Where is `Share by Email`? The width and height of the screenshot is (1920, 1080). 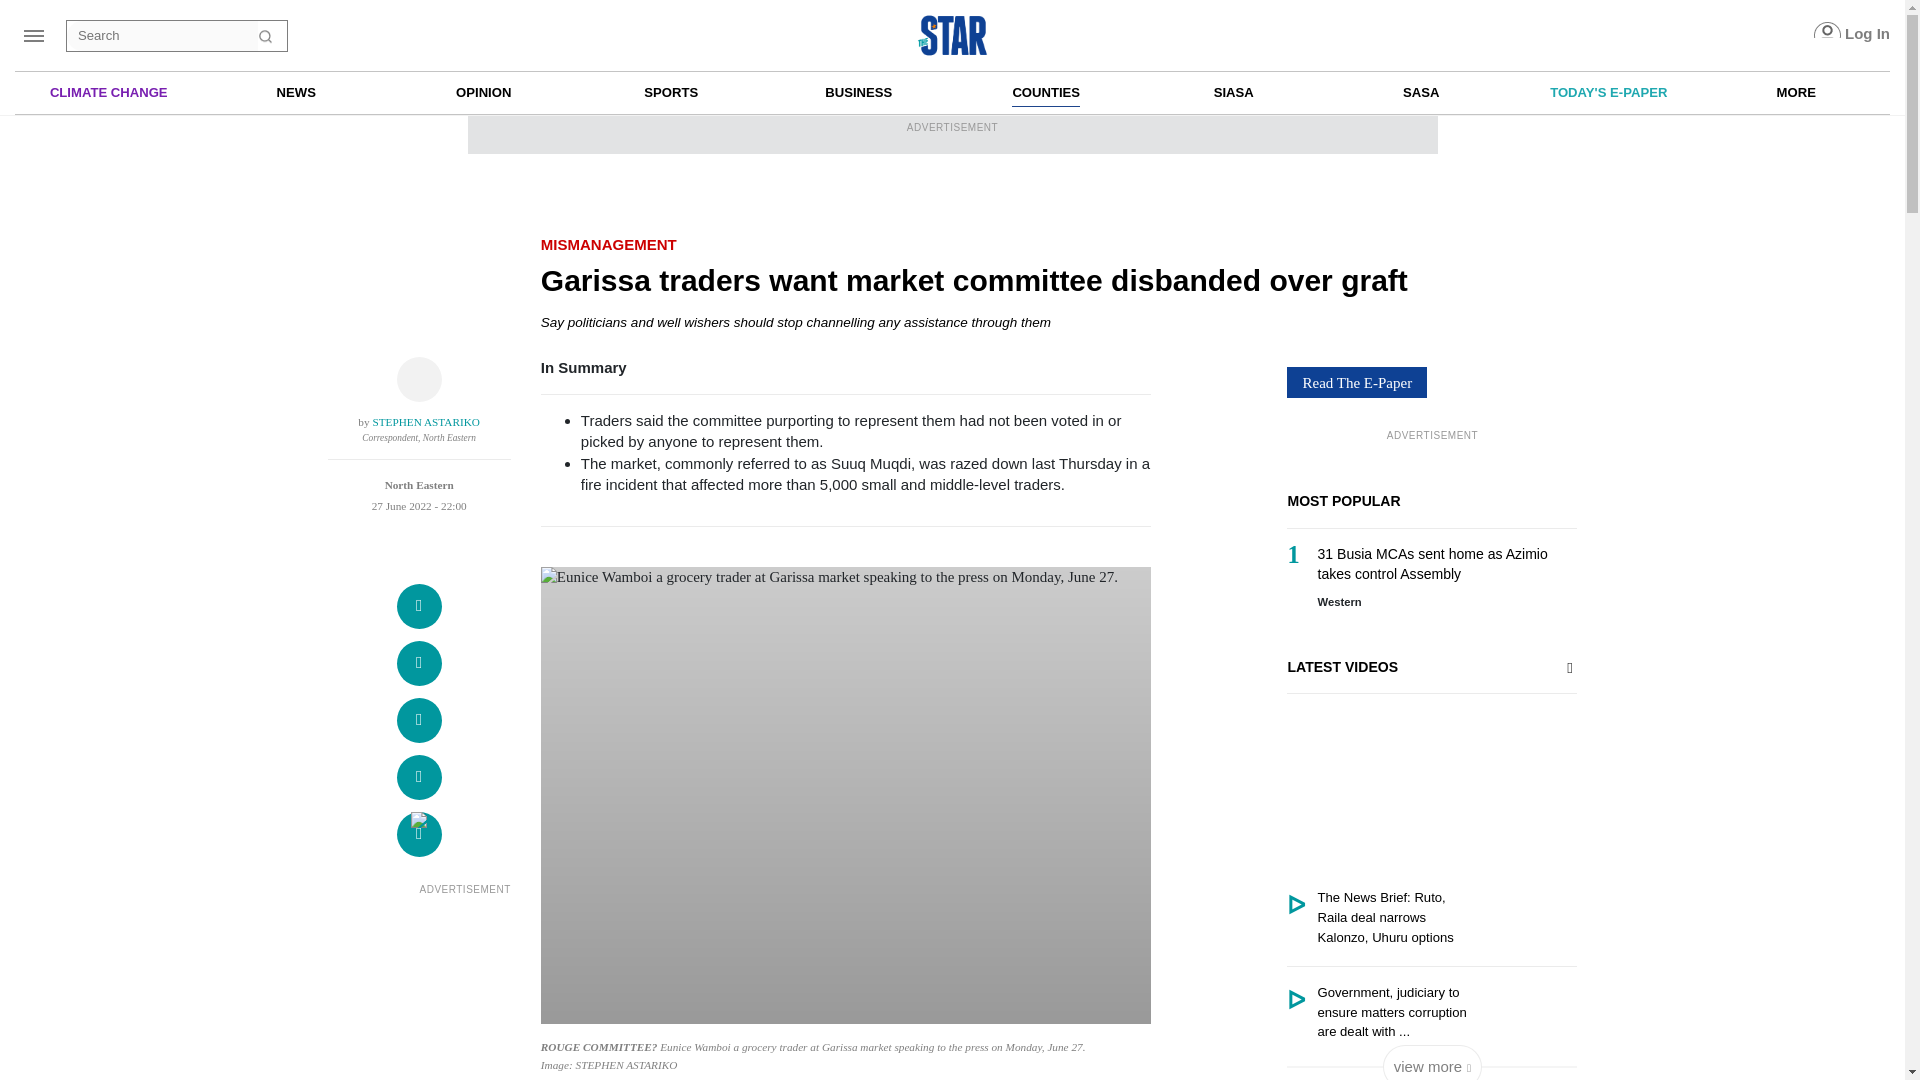
Share by Email is located at coordinates (419, 834).